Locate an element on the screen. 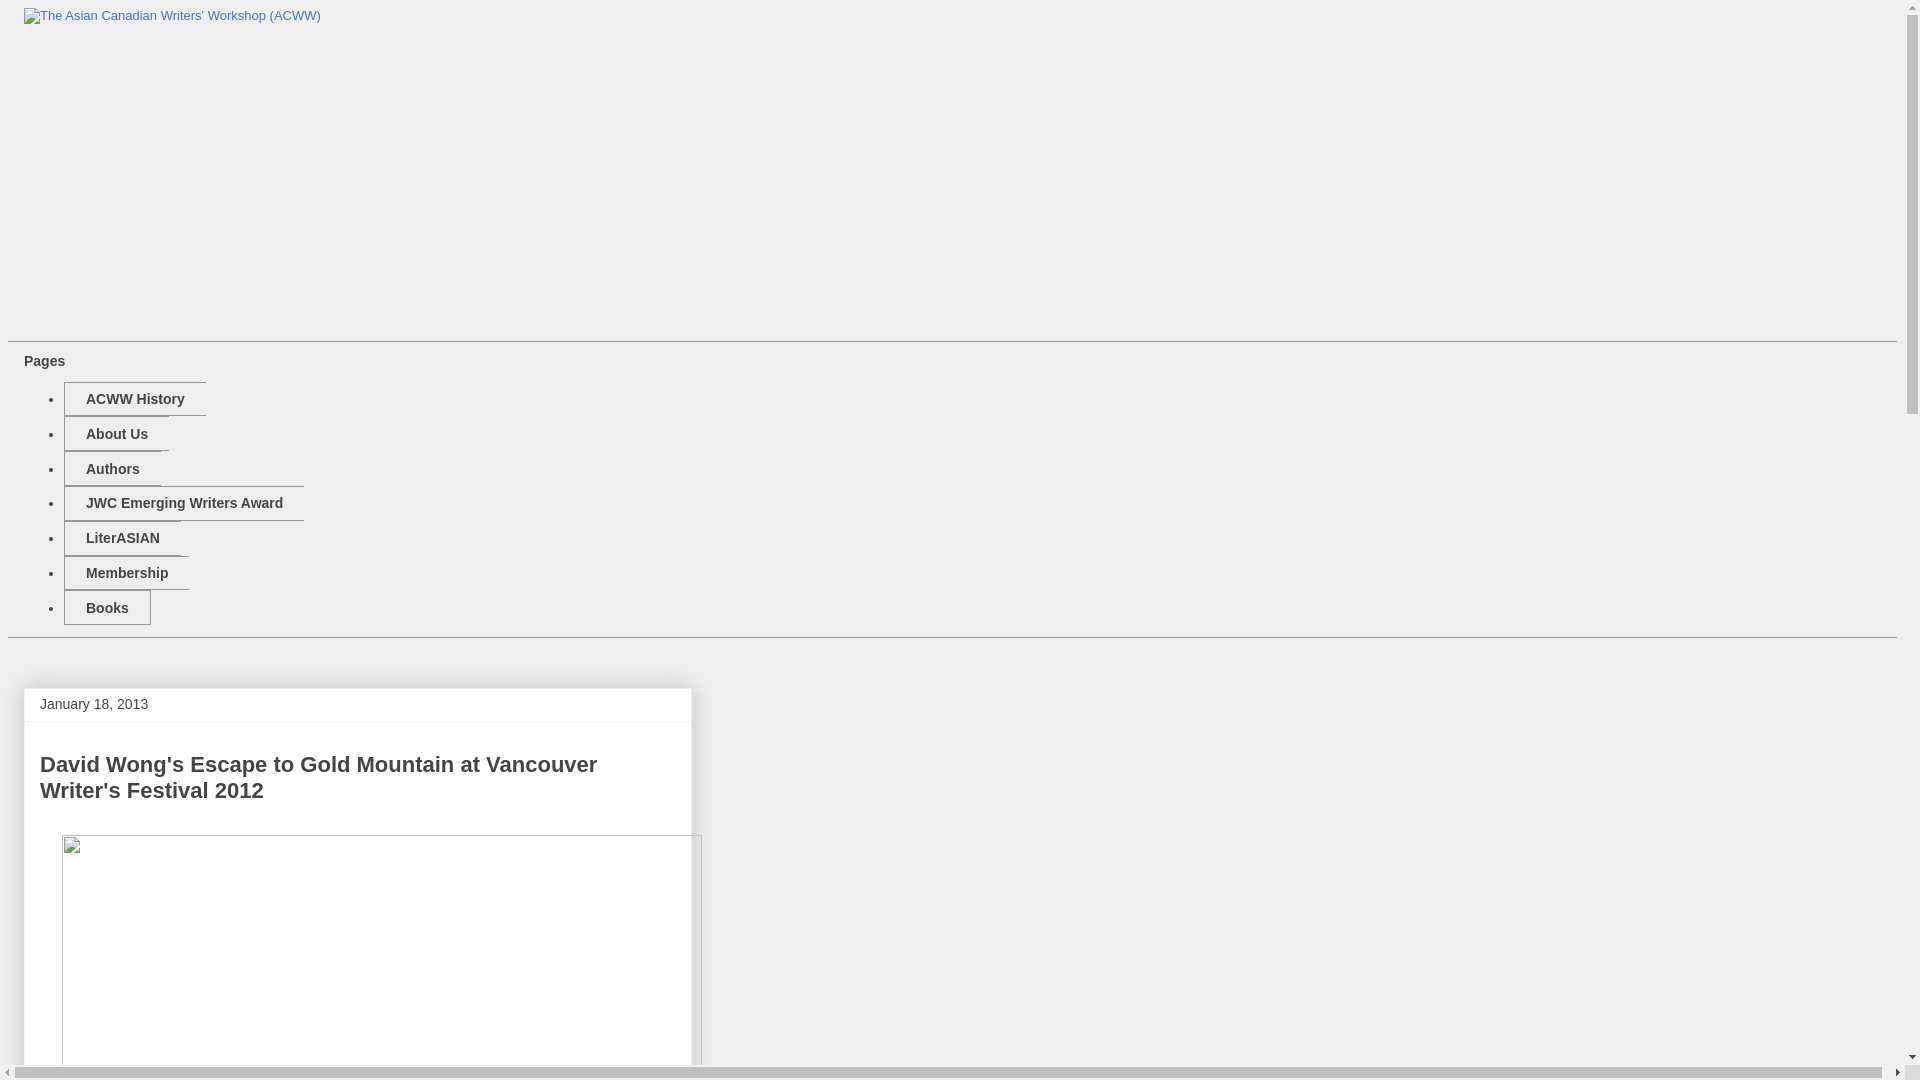 The height and width of the screenshot is (1080, 1920). Authors is located at coordinates (112, 468).